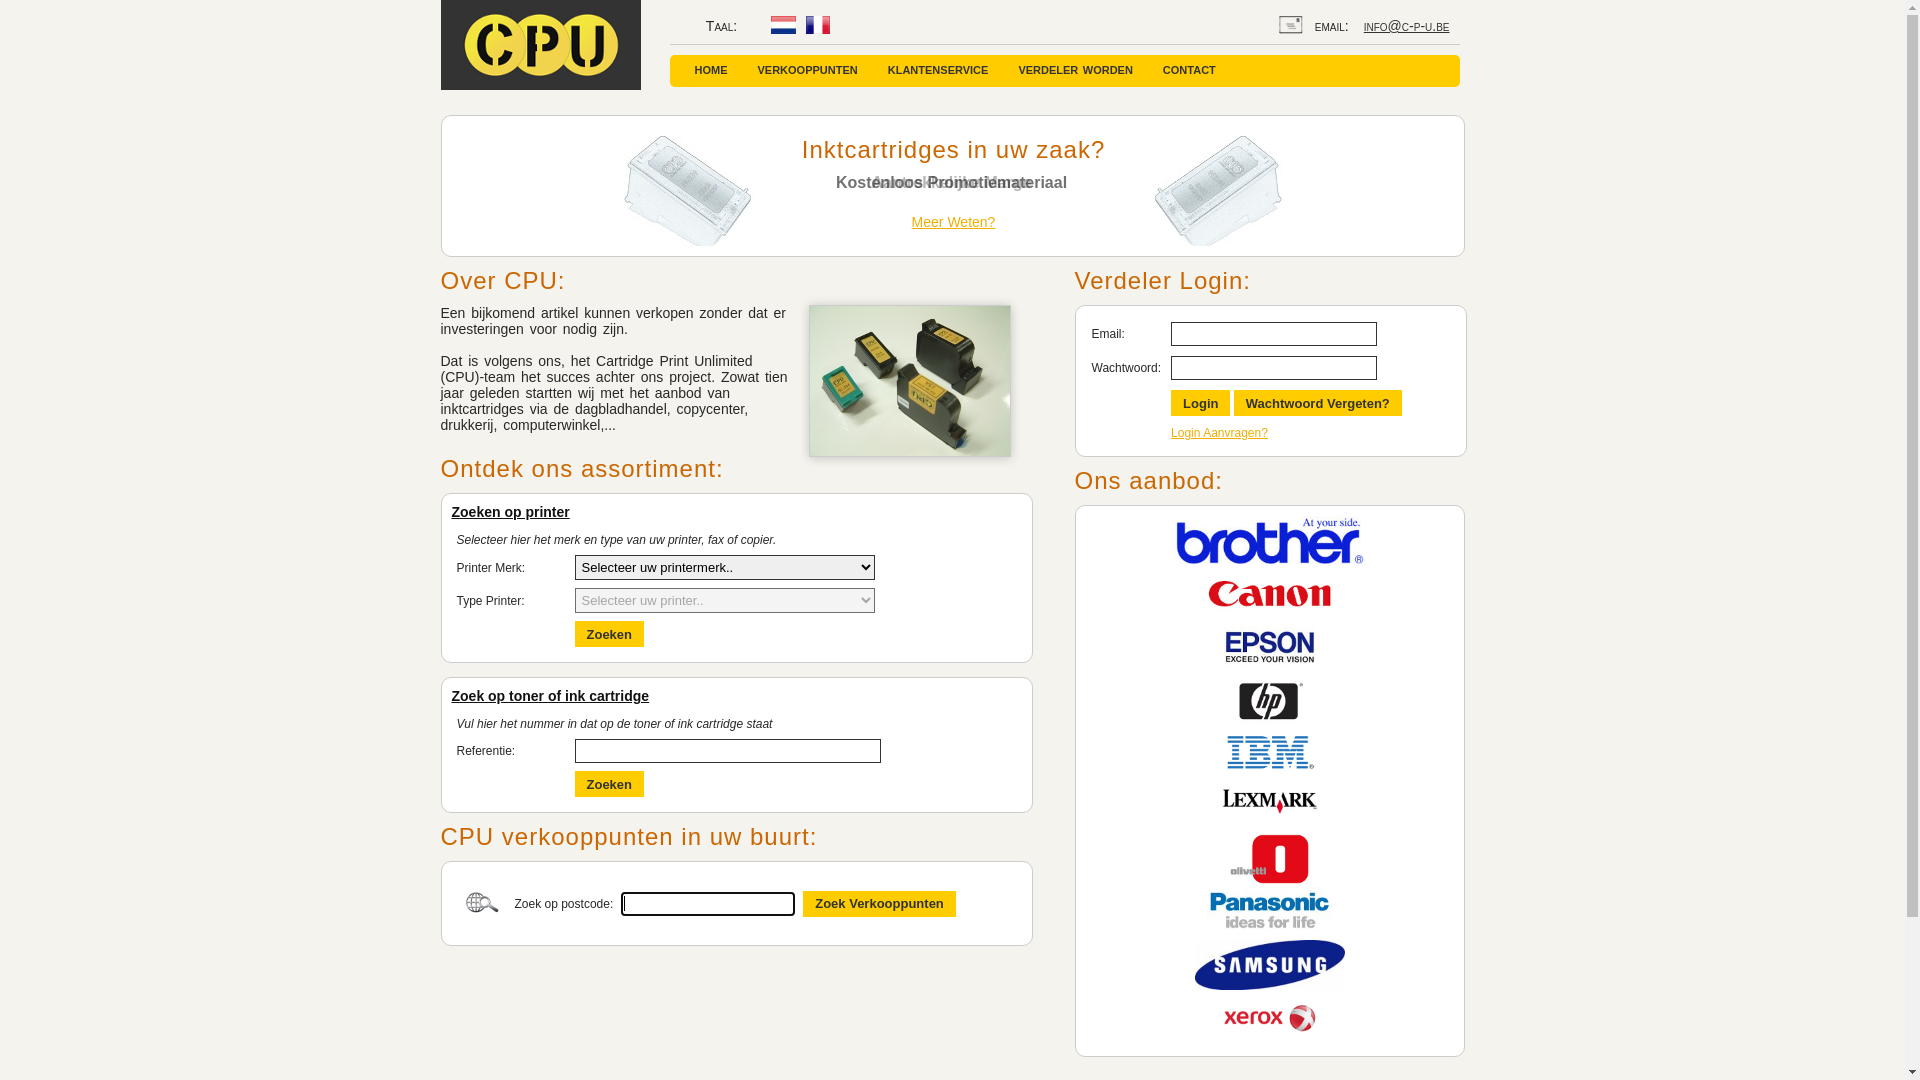  Describe the element at coordinates (1200, 403) in the screenshot. I see `Login` at that location.